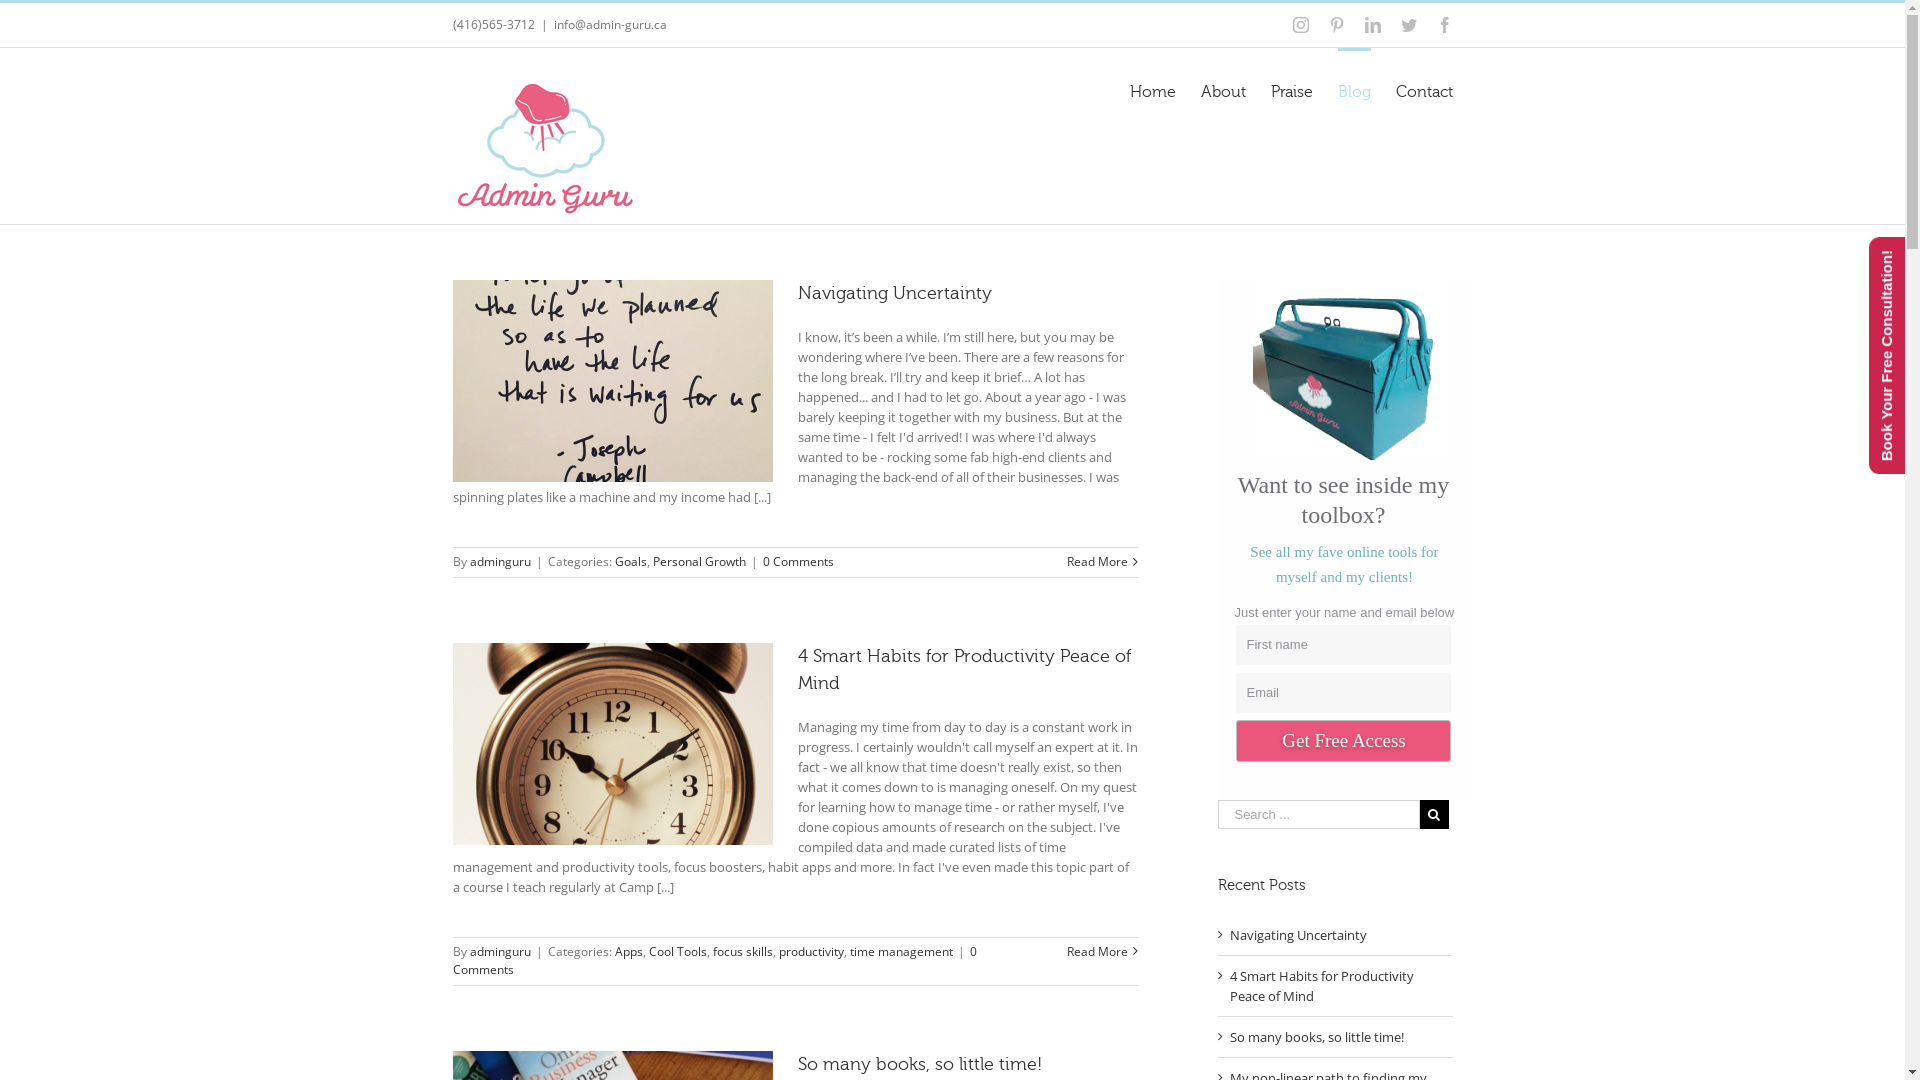  Describe the element at coordinates (1317, 1037) in the screenshot. I see `So many books, so little time!` at that location.